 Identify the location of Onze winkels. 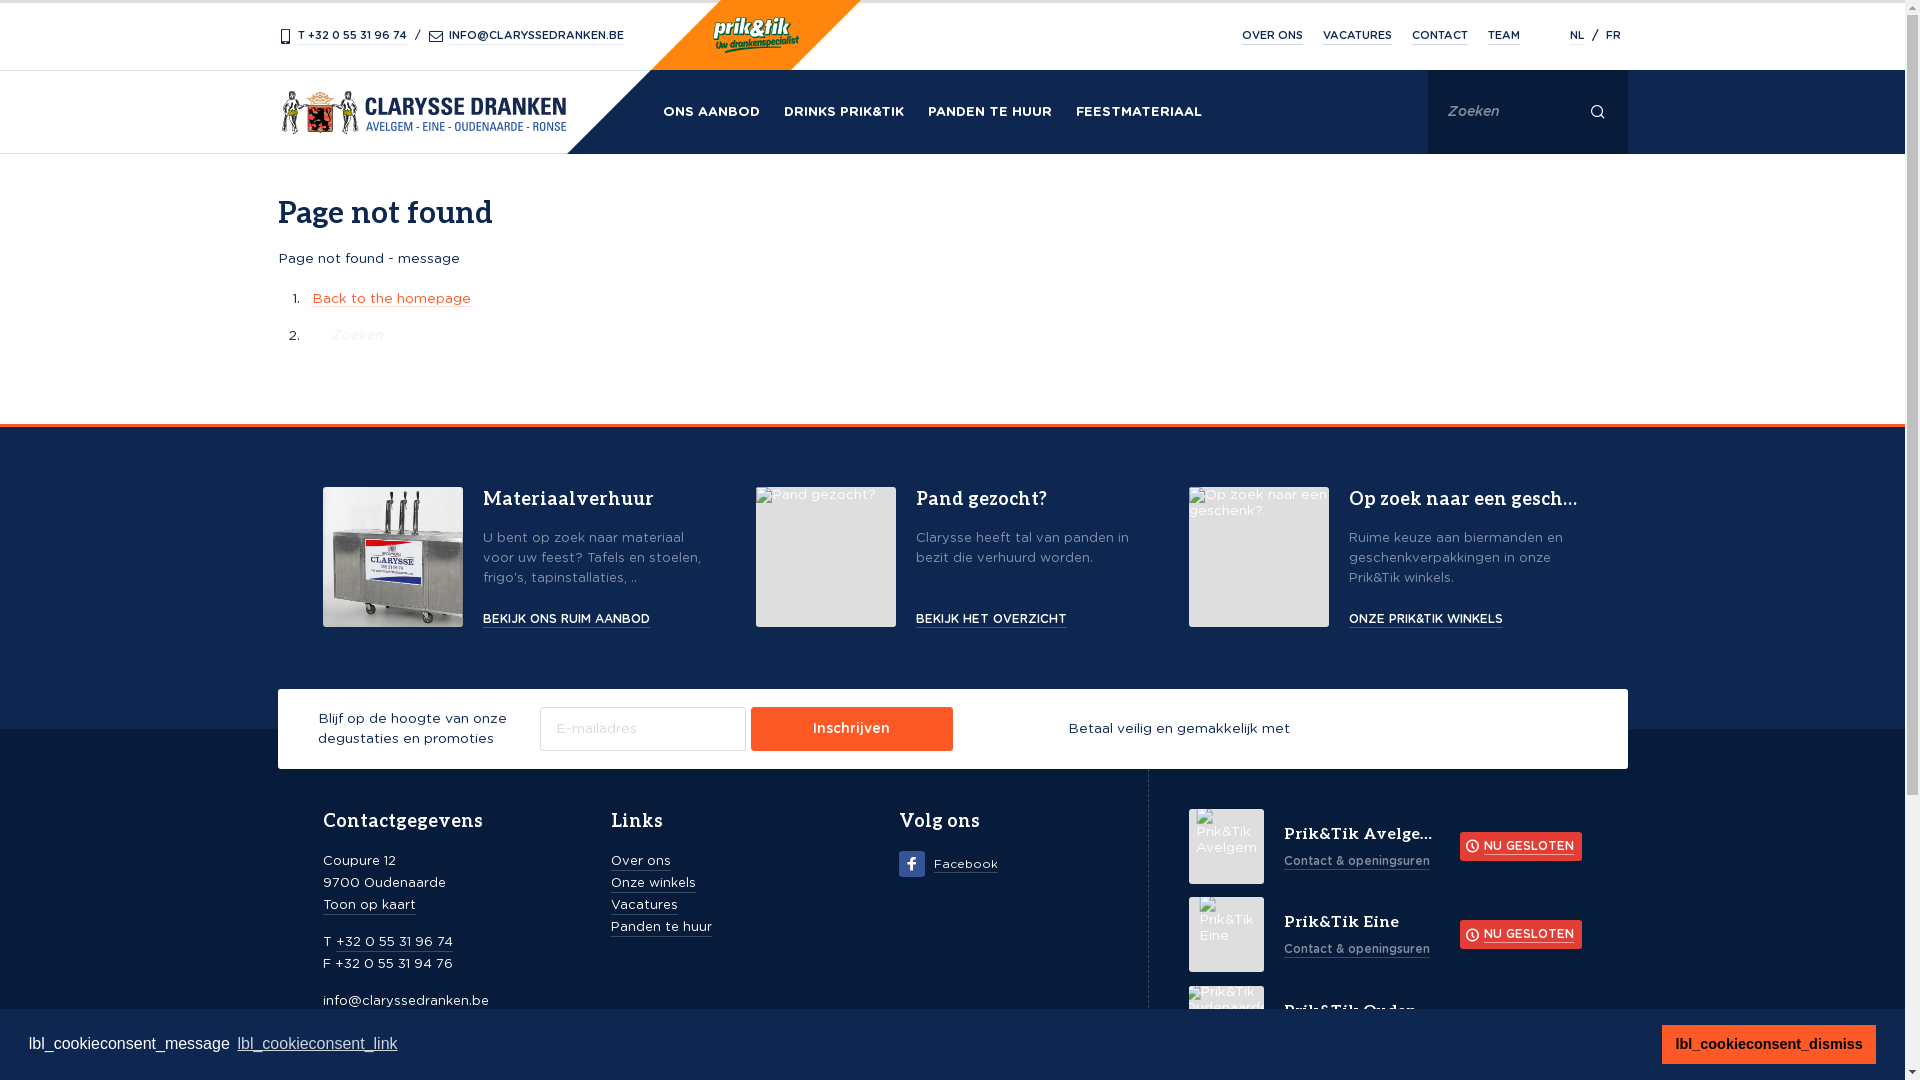
(654, 885).